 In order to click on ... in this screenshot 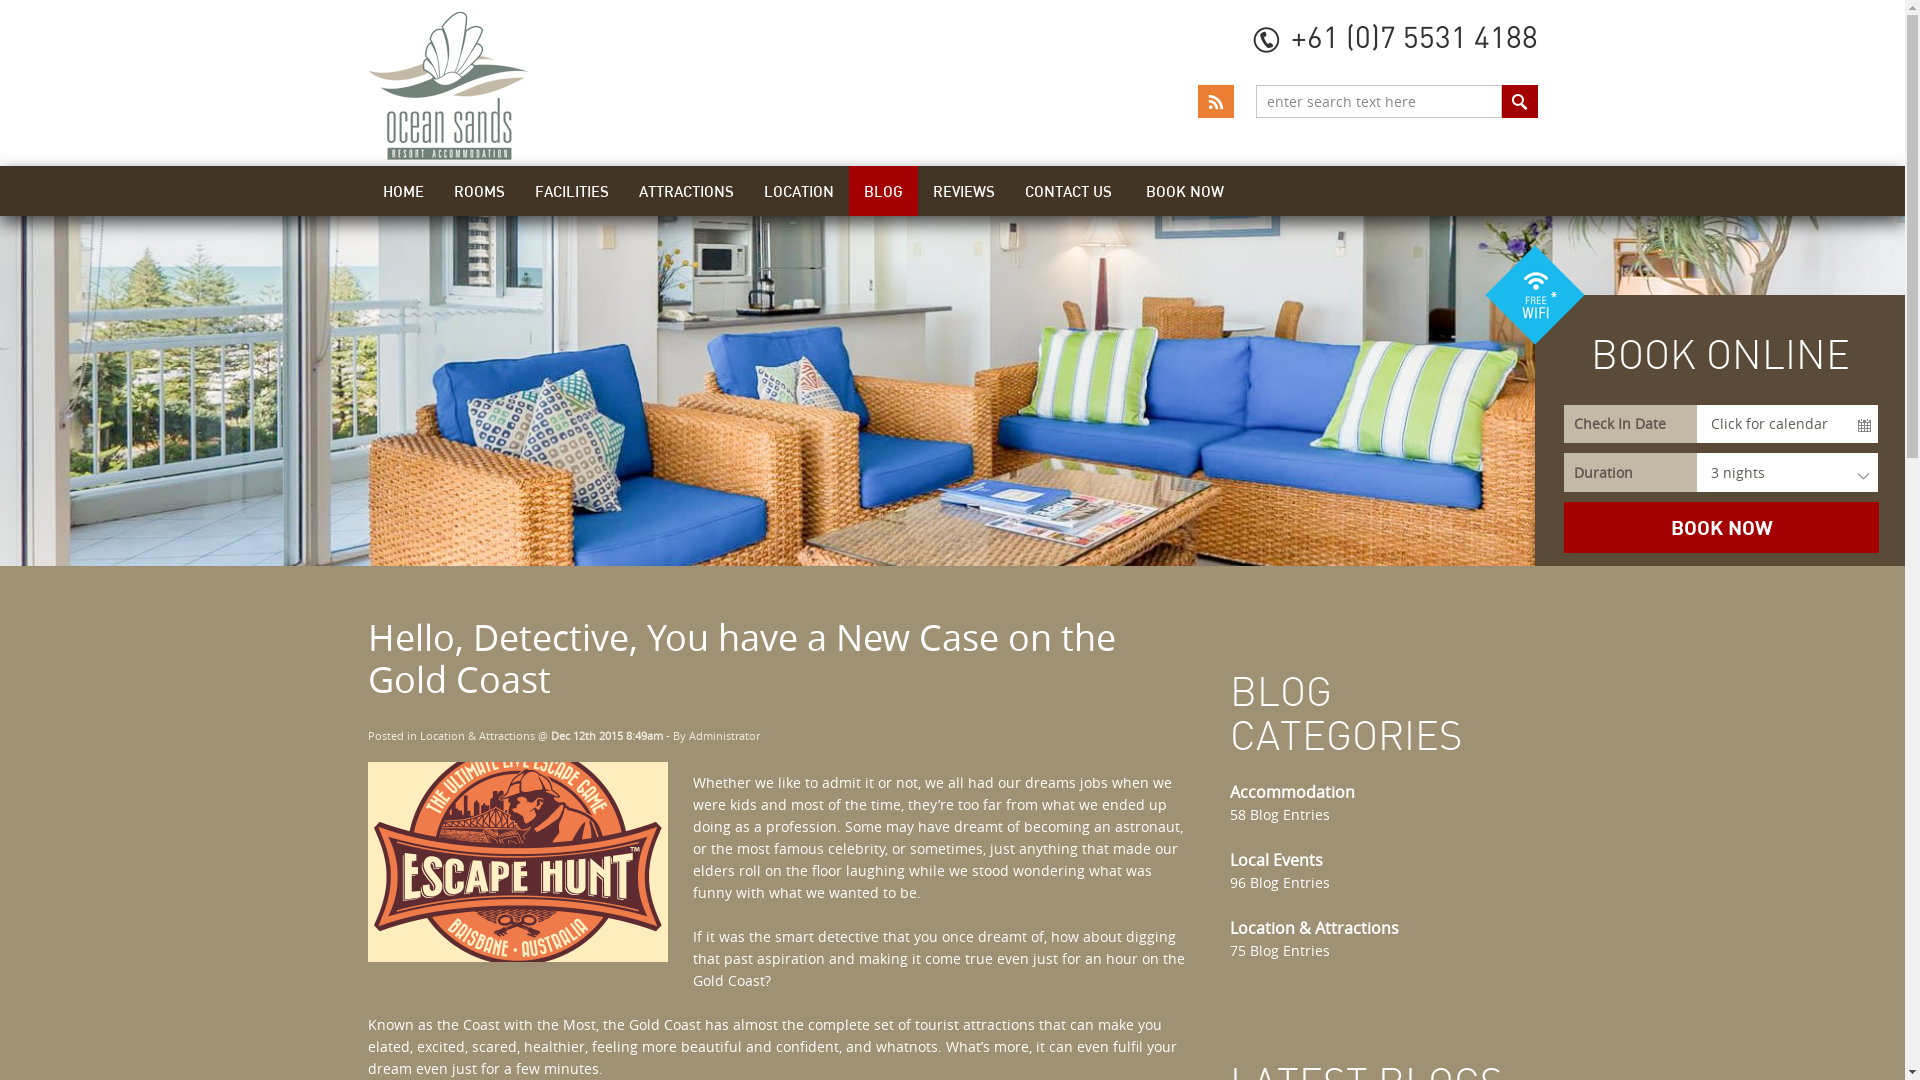, I will do `click(1864, 426)`.